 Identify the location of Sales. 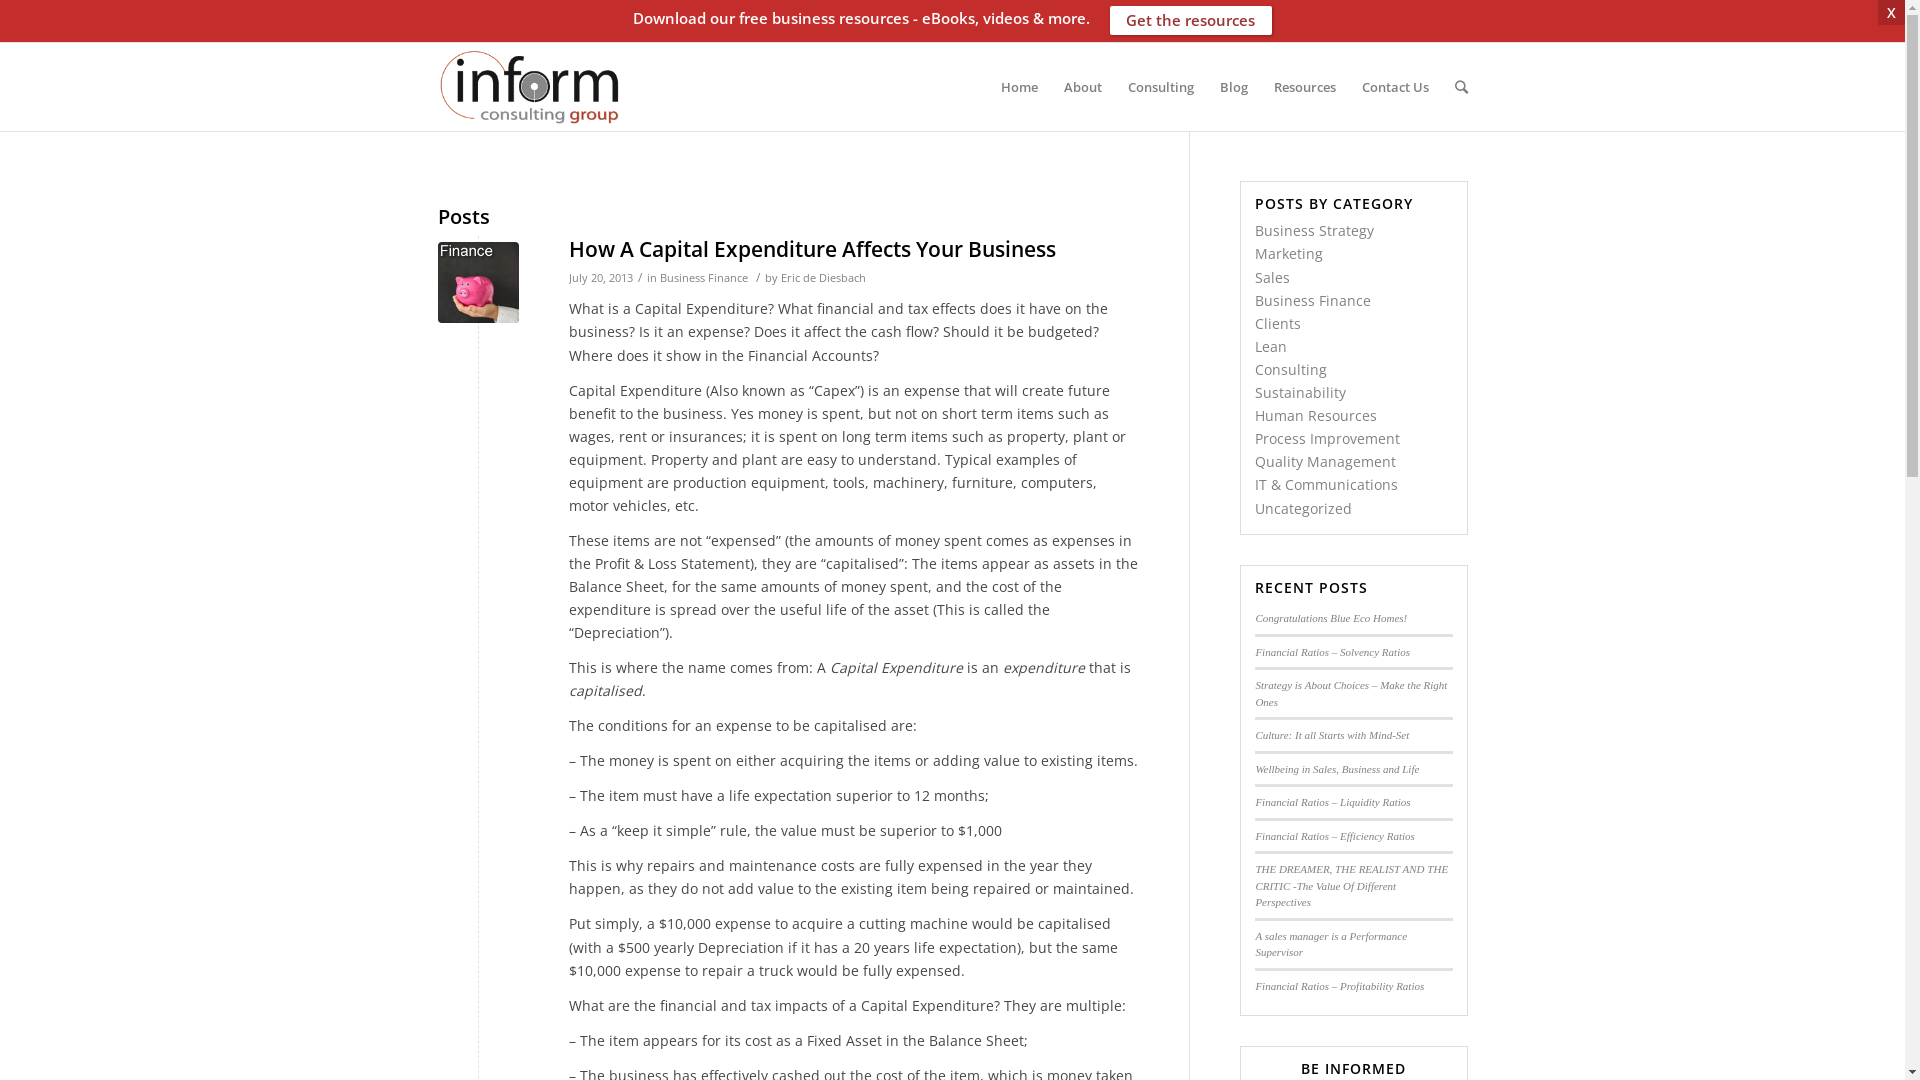
(1272, 278).